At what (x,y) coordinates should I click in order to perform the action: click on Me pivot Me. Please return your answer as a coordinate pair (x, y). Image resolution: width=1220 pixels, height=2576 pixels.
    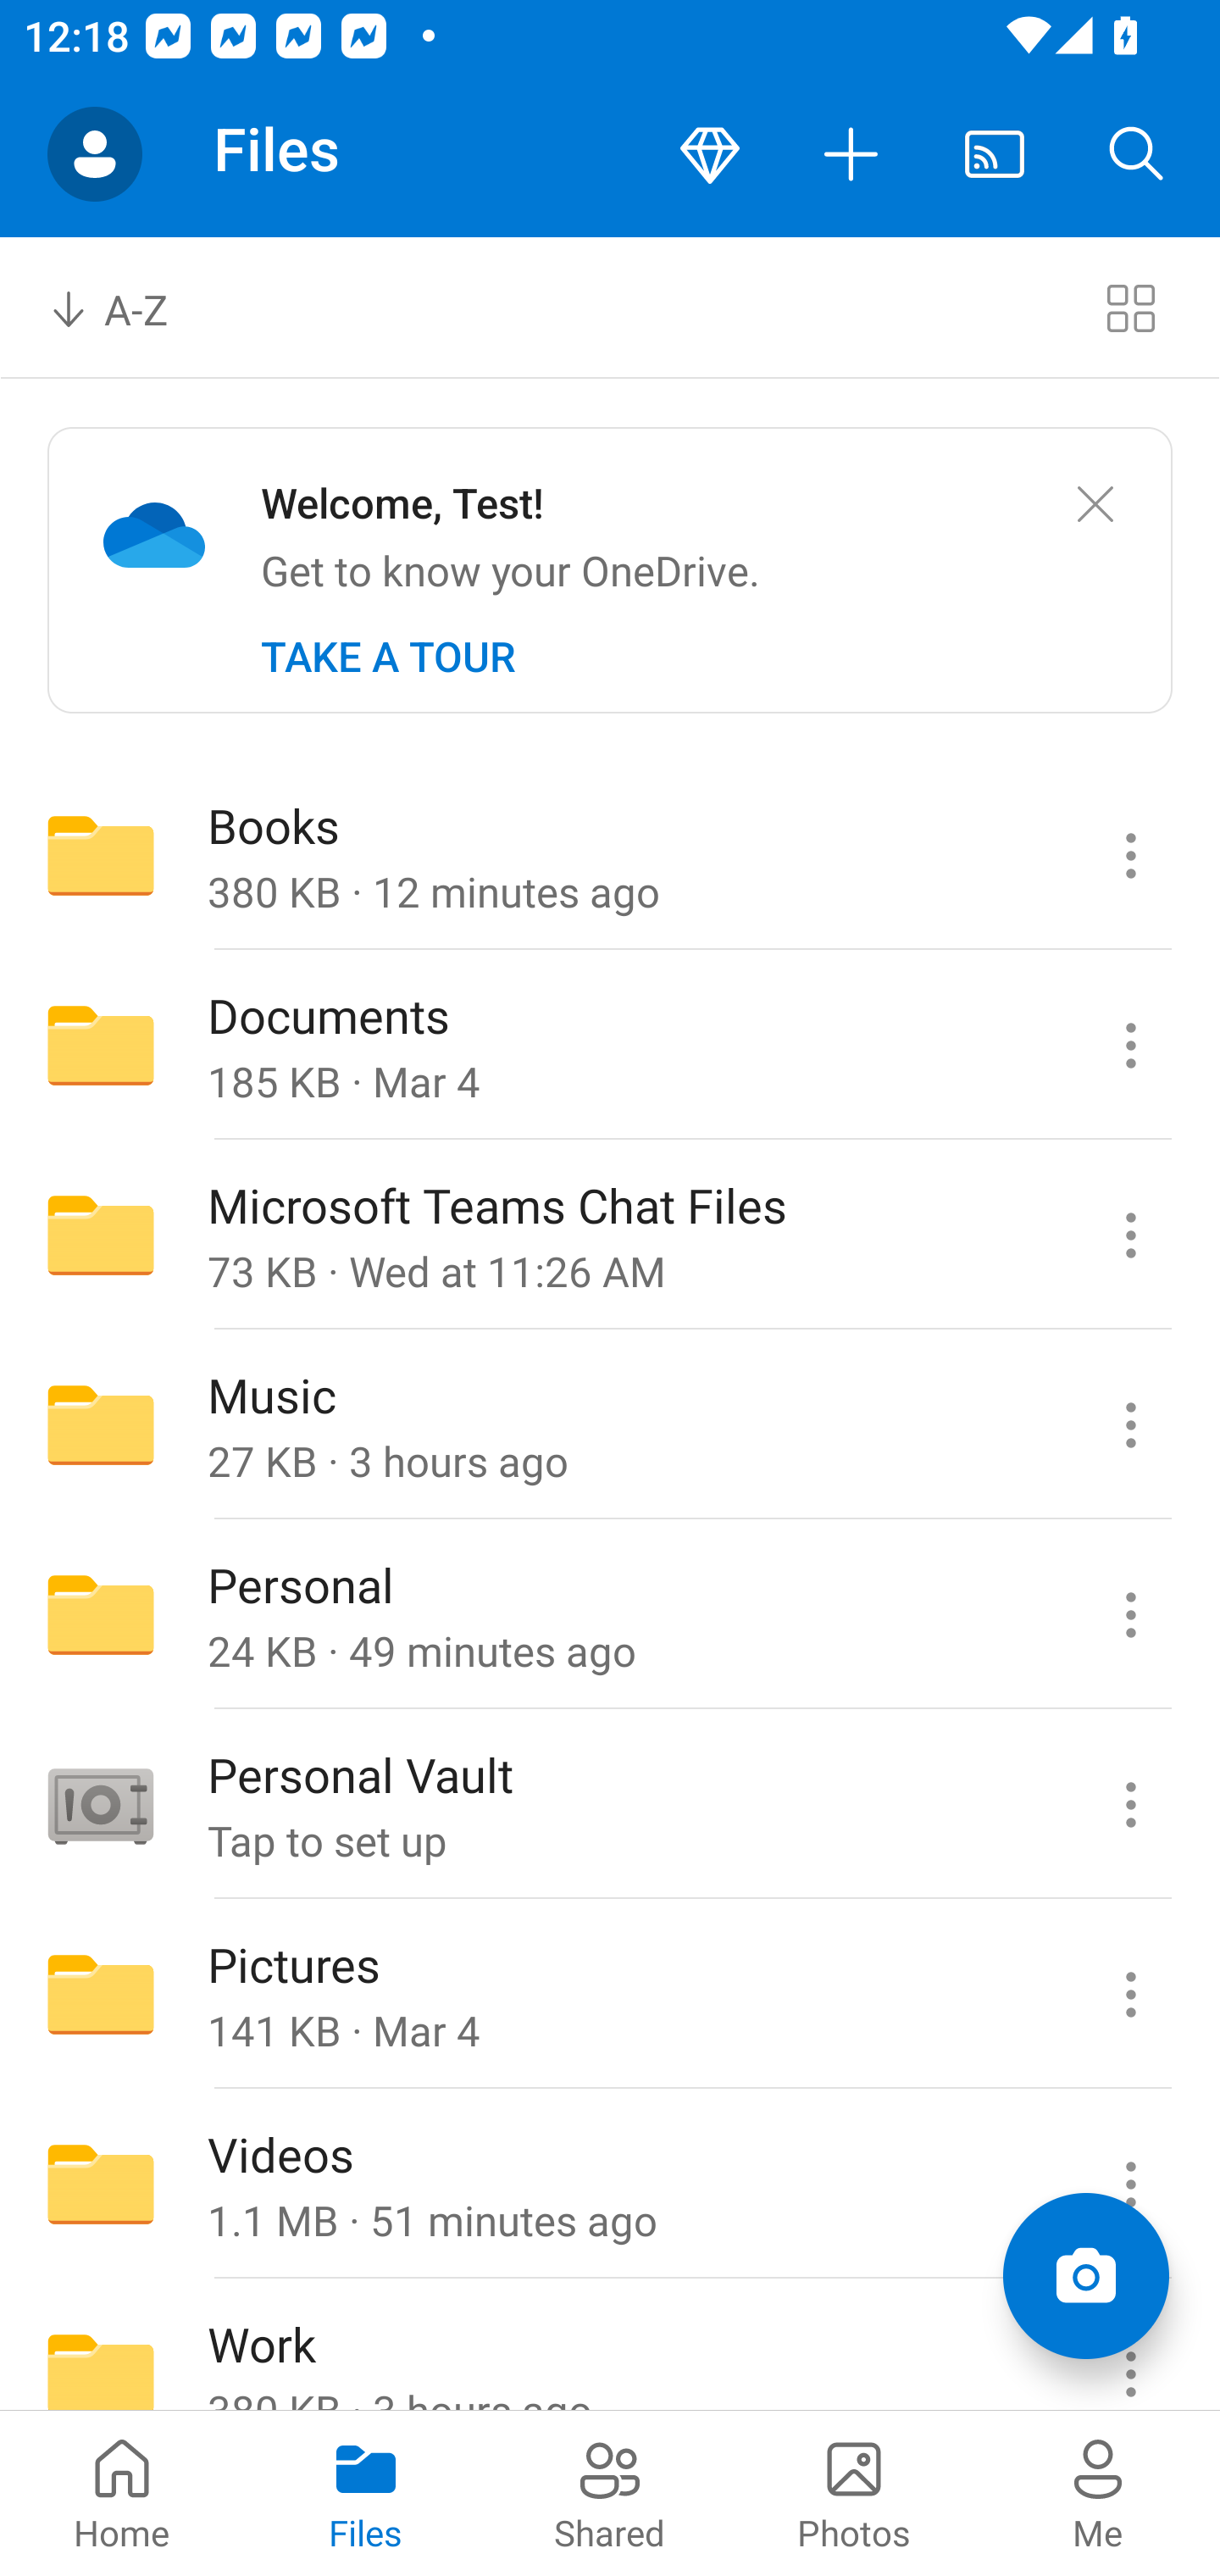
    Looking at the image, I should click on (1098, 2493).